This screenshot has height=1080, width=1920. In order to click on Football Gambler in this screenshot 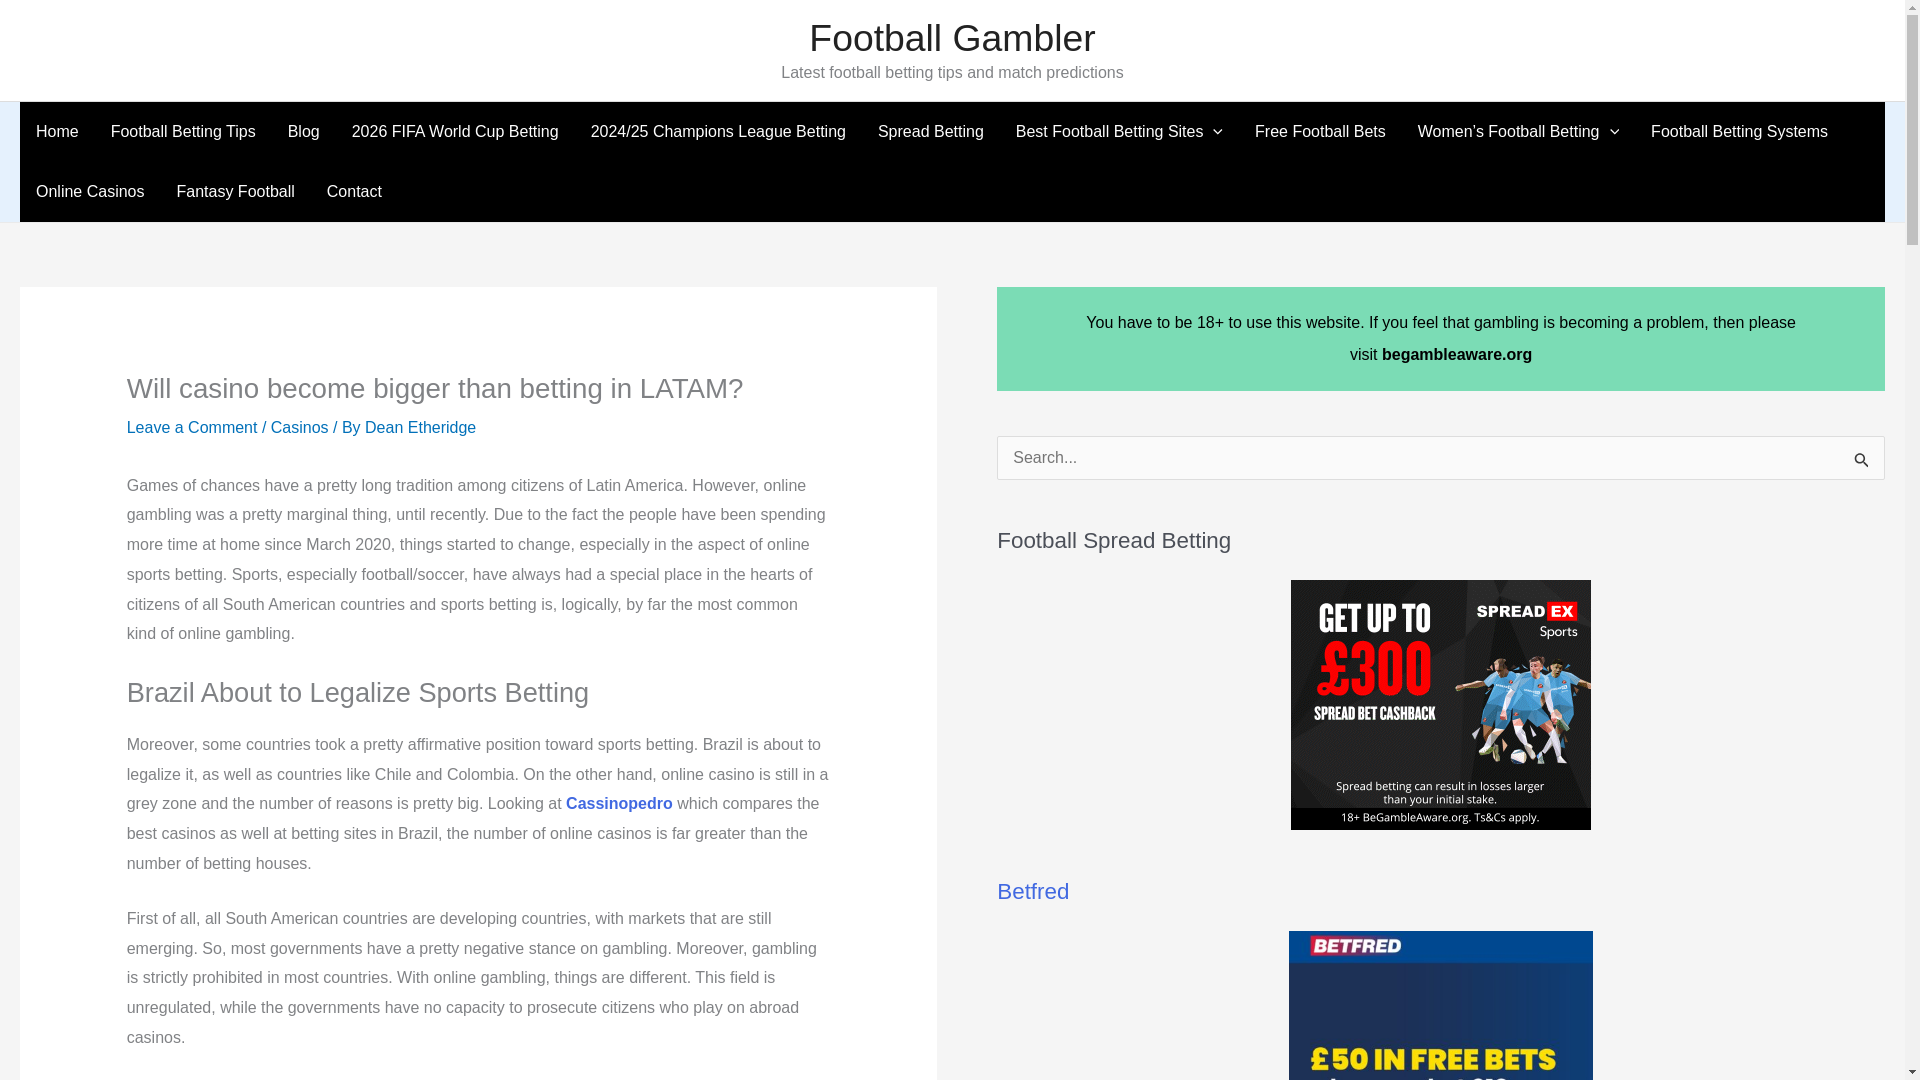, I will do `click(951, 38)`.